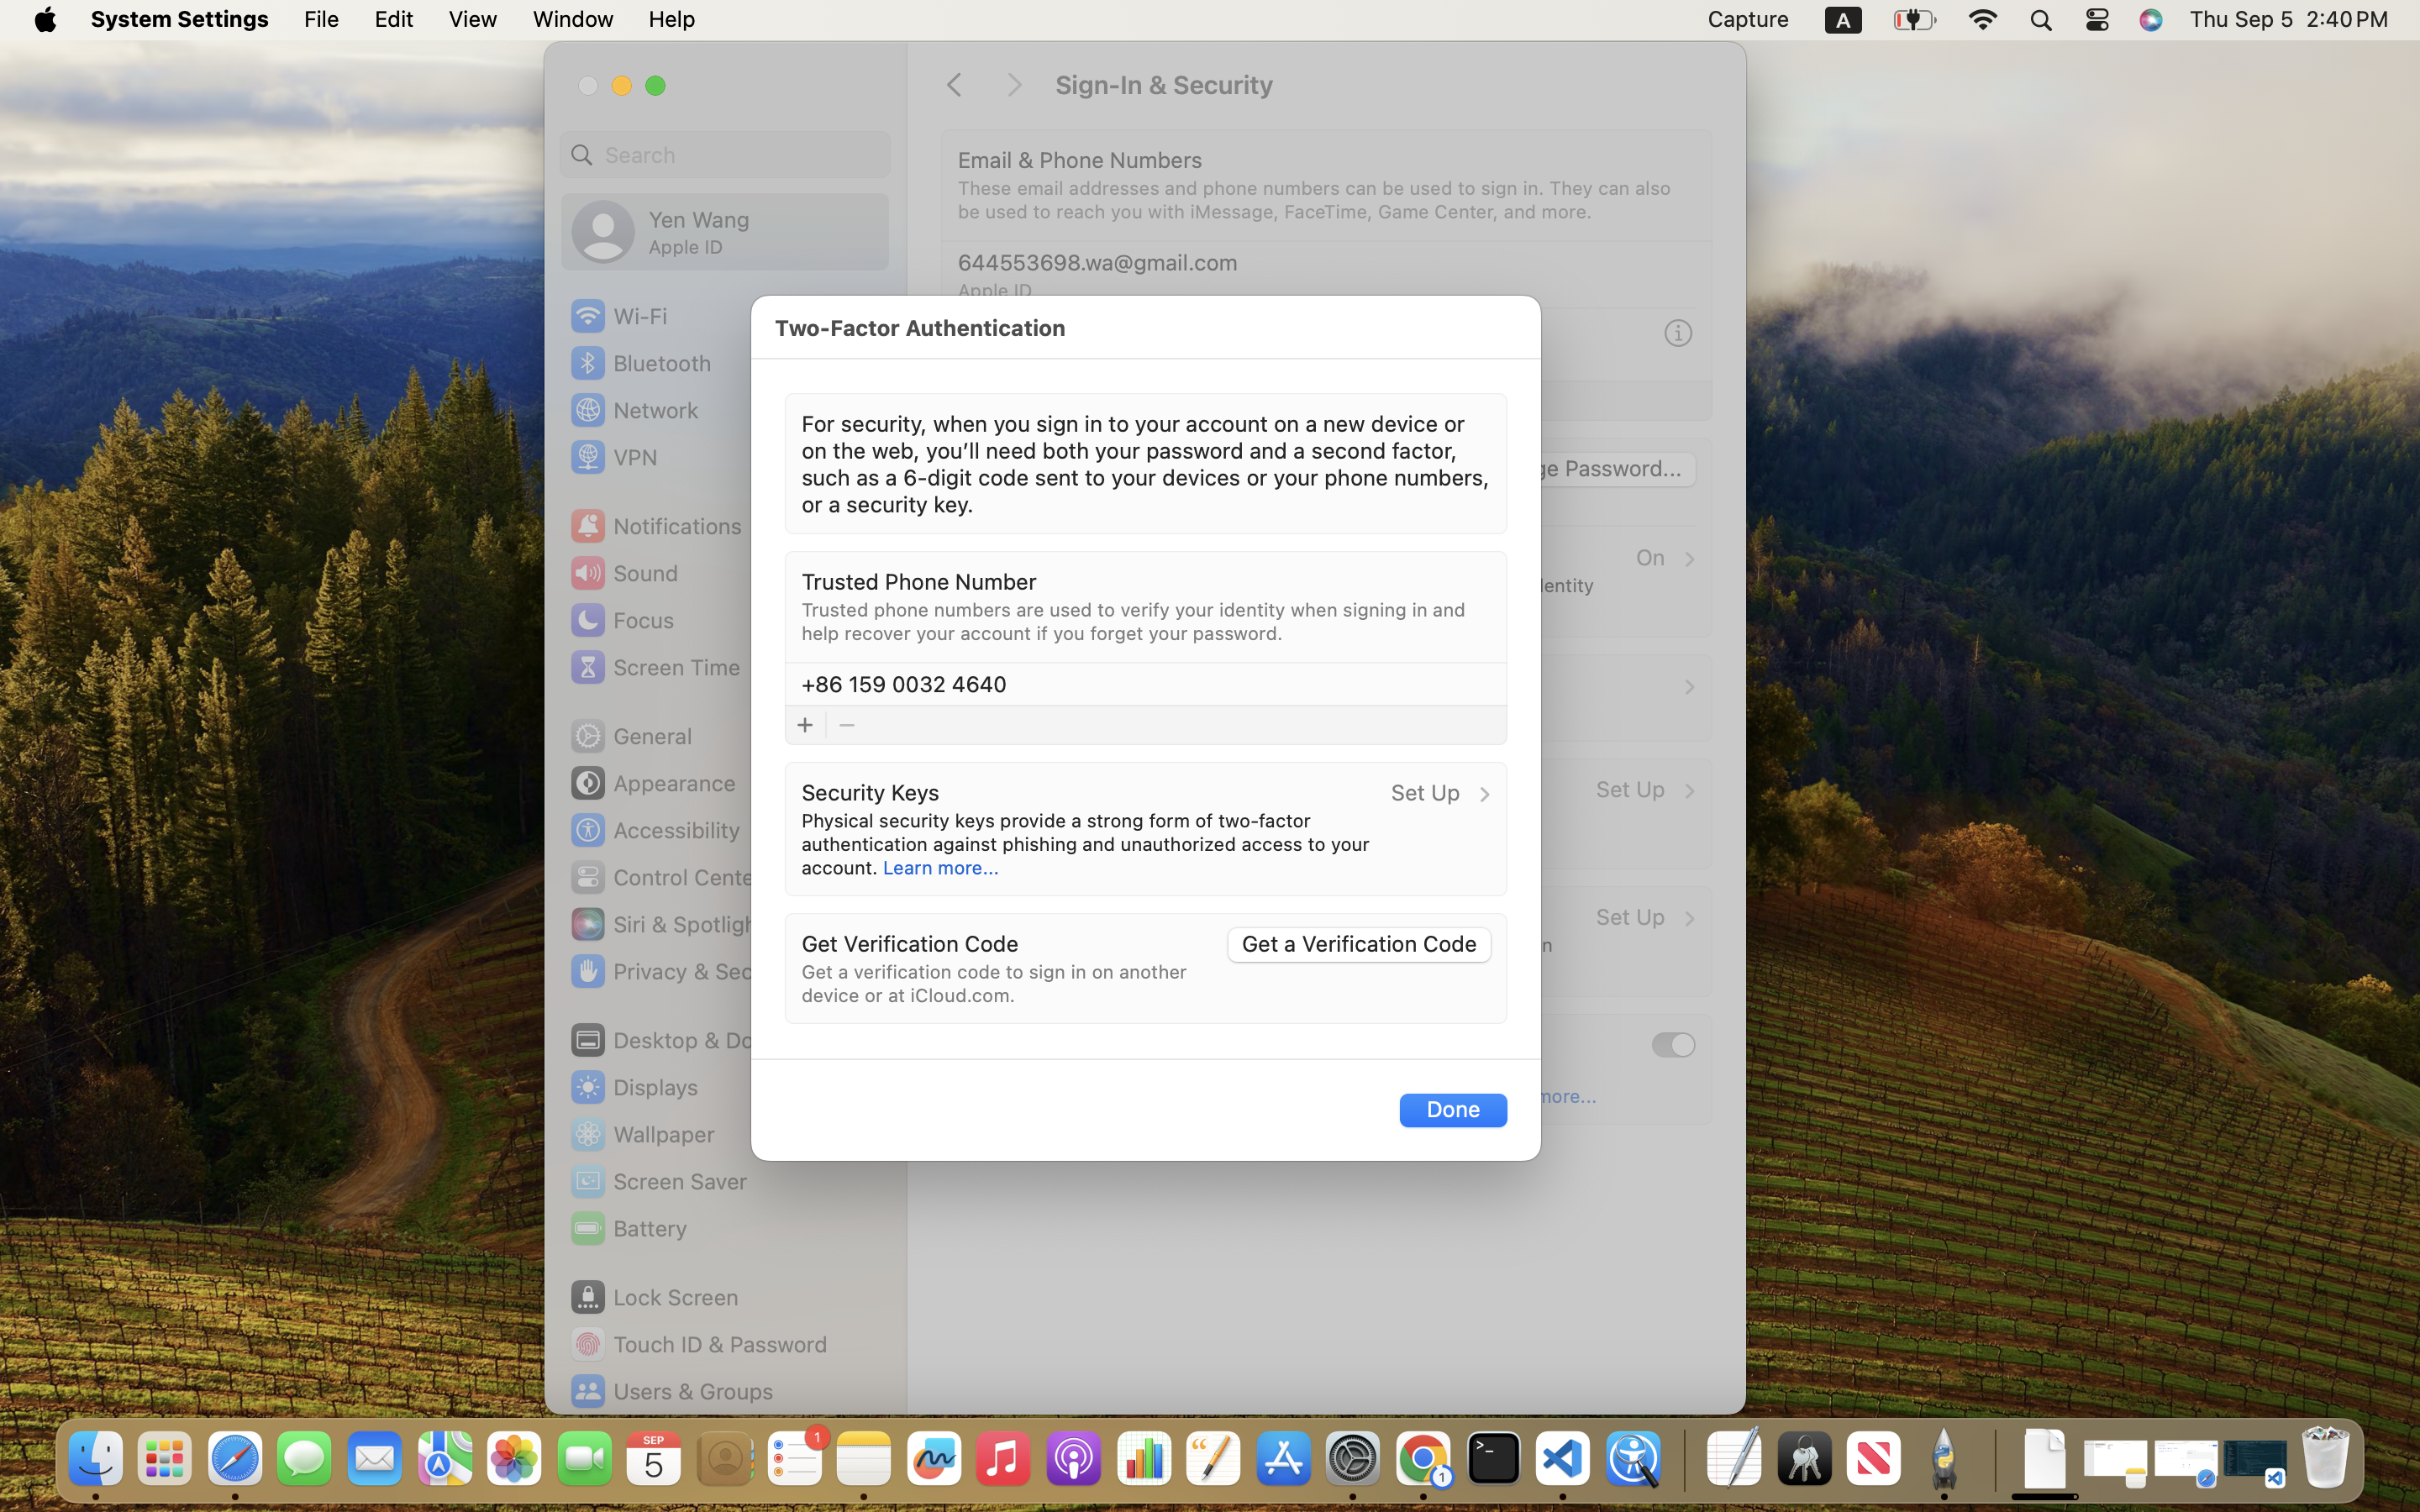 The width and height of the screenshot is (2420, 1512). Describe the element at coordinates (919, 581) in the screenshot. I see `Trusted Phone Number` at that location.